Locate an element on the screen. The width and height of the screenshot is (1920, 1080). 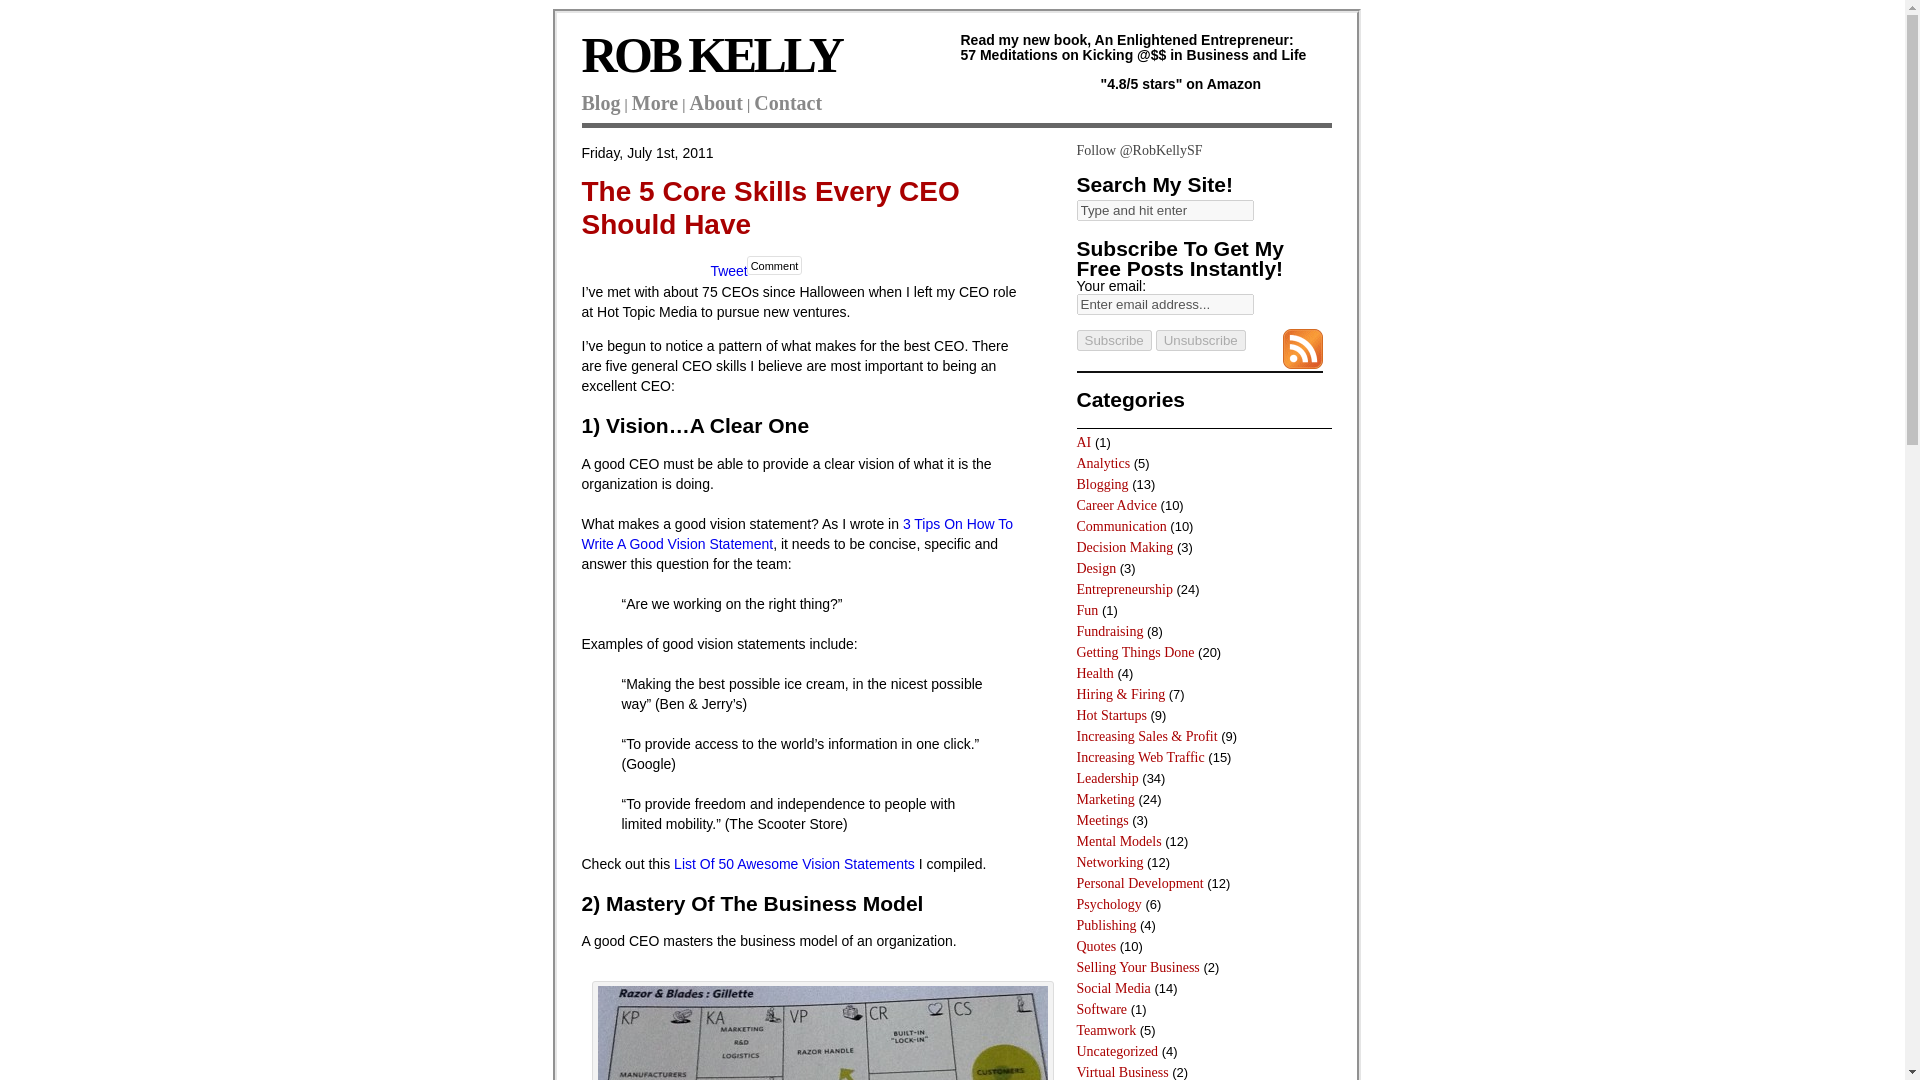
List Of 50 Awesome Vision Statements is located at coordinates (794, 864).